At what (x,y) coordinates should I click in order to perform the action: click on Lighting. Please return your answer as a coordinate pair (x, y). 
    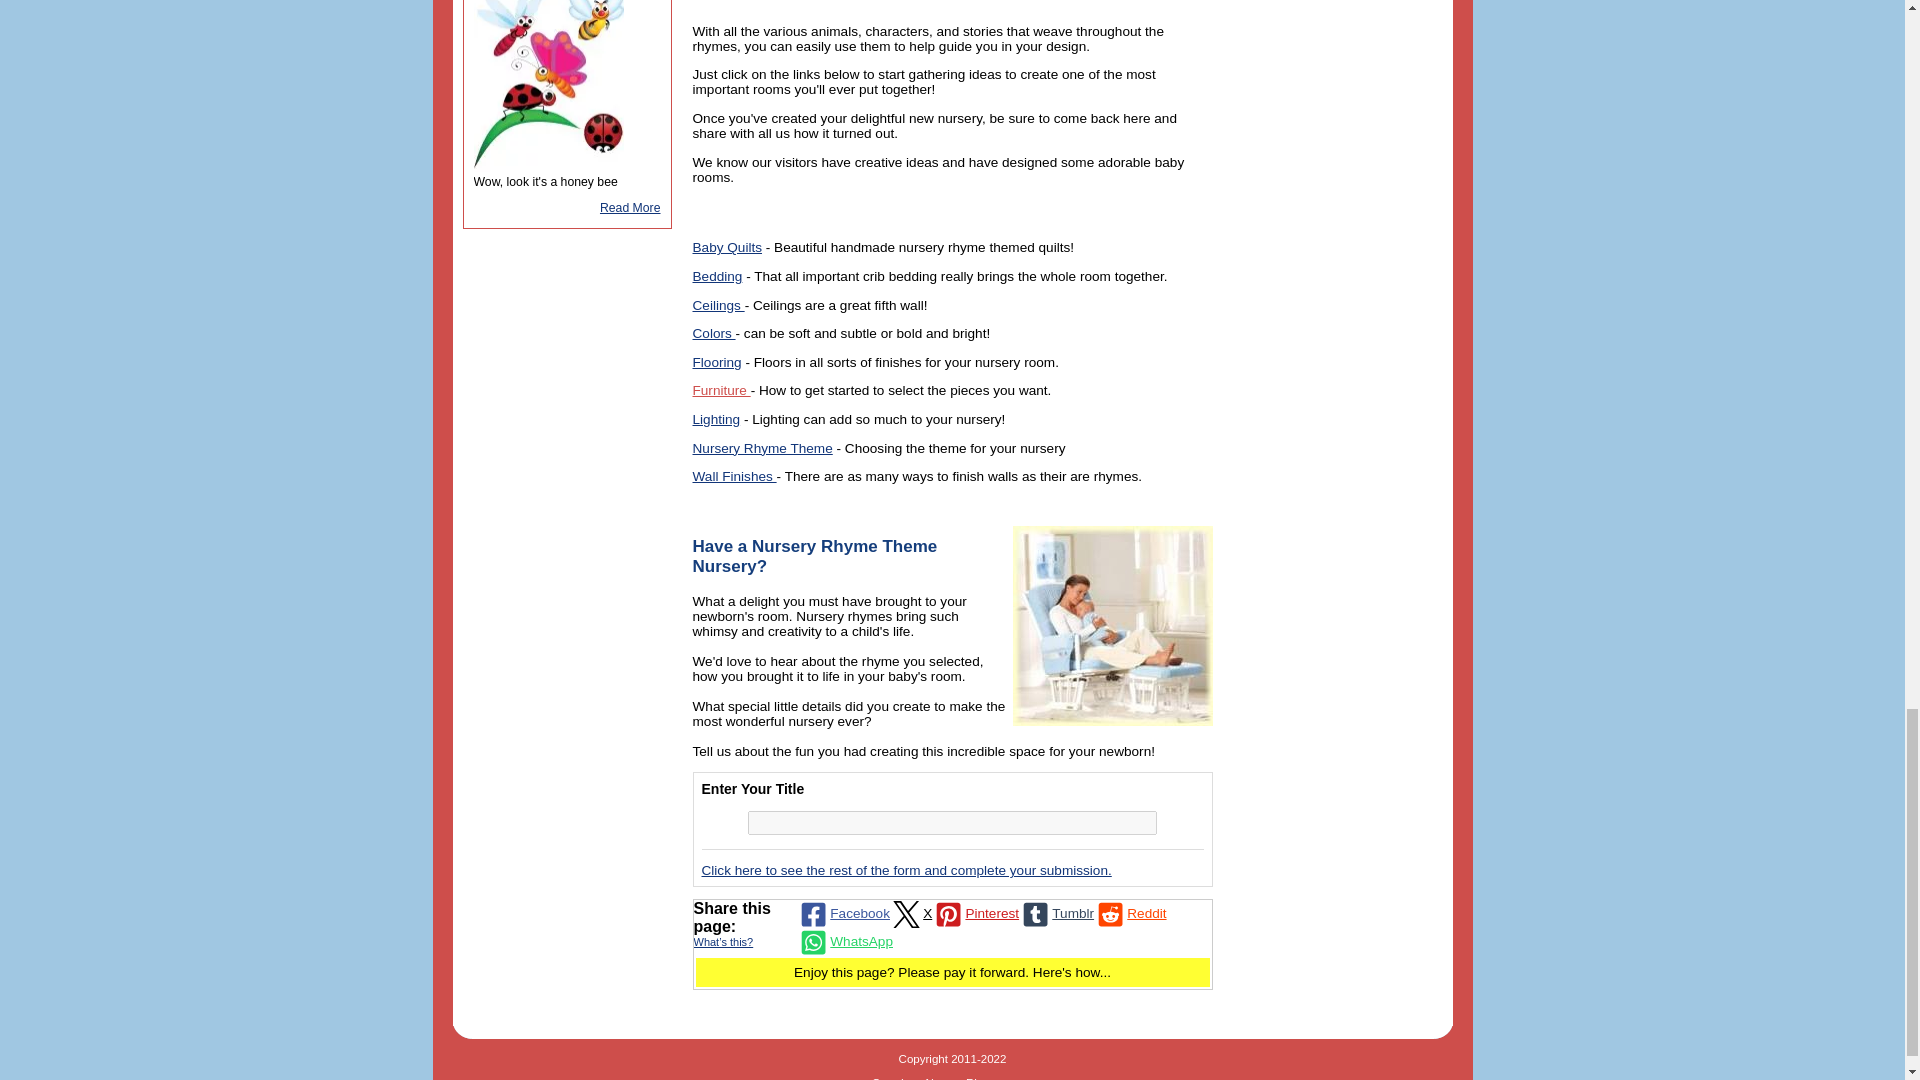
    Looking at the image, I should click on (715, 418).